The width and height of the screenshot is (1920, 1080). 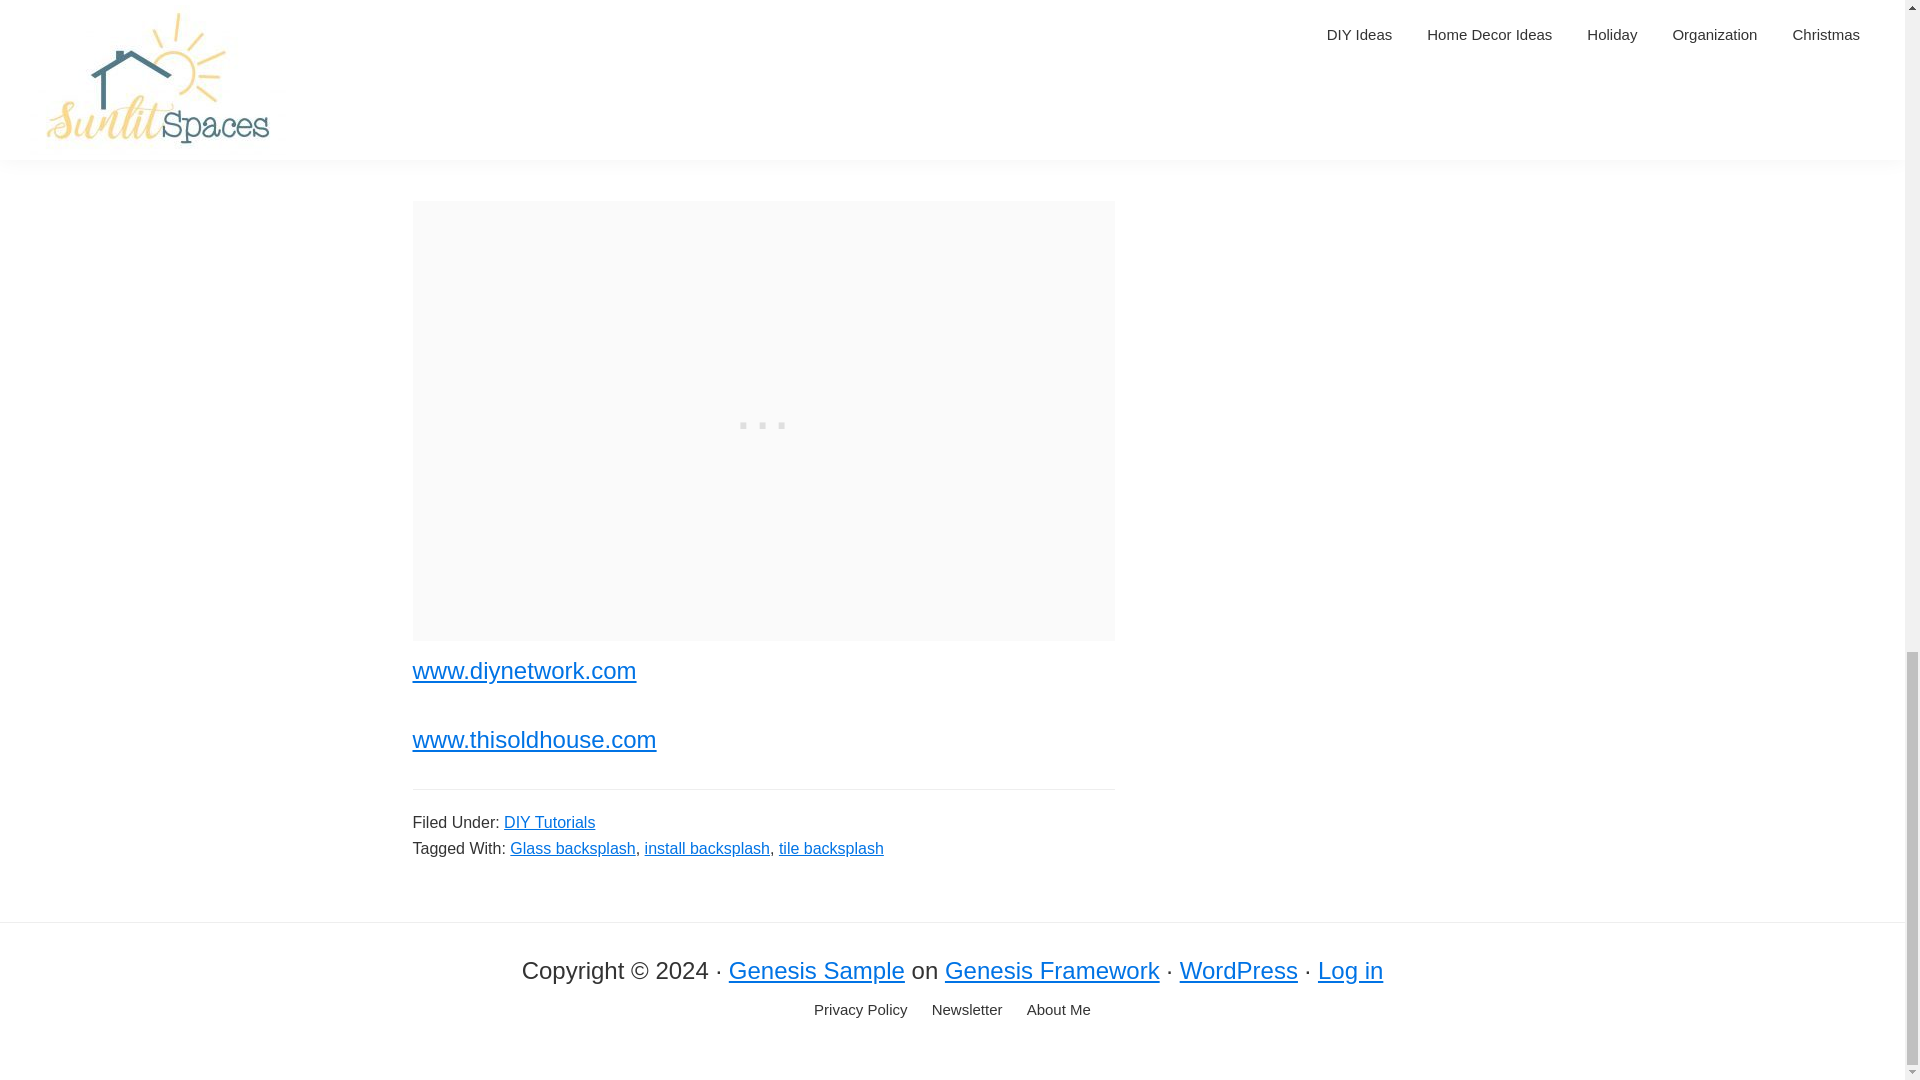 I want to click on Genesis Sample, so click(x=816, y=970).